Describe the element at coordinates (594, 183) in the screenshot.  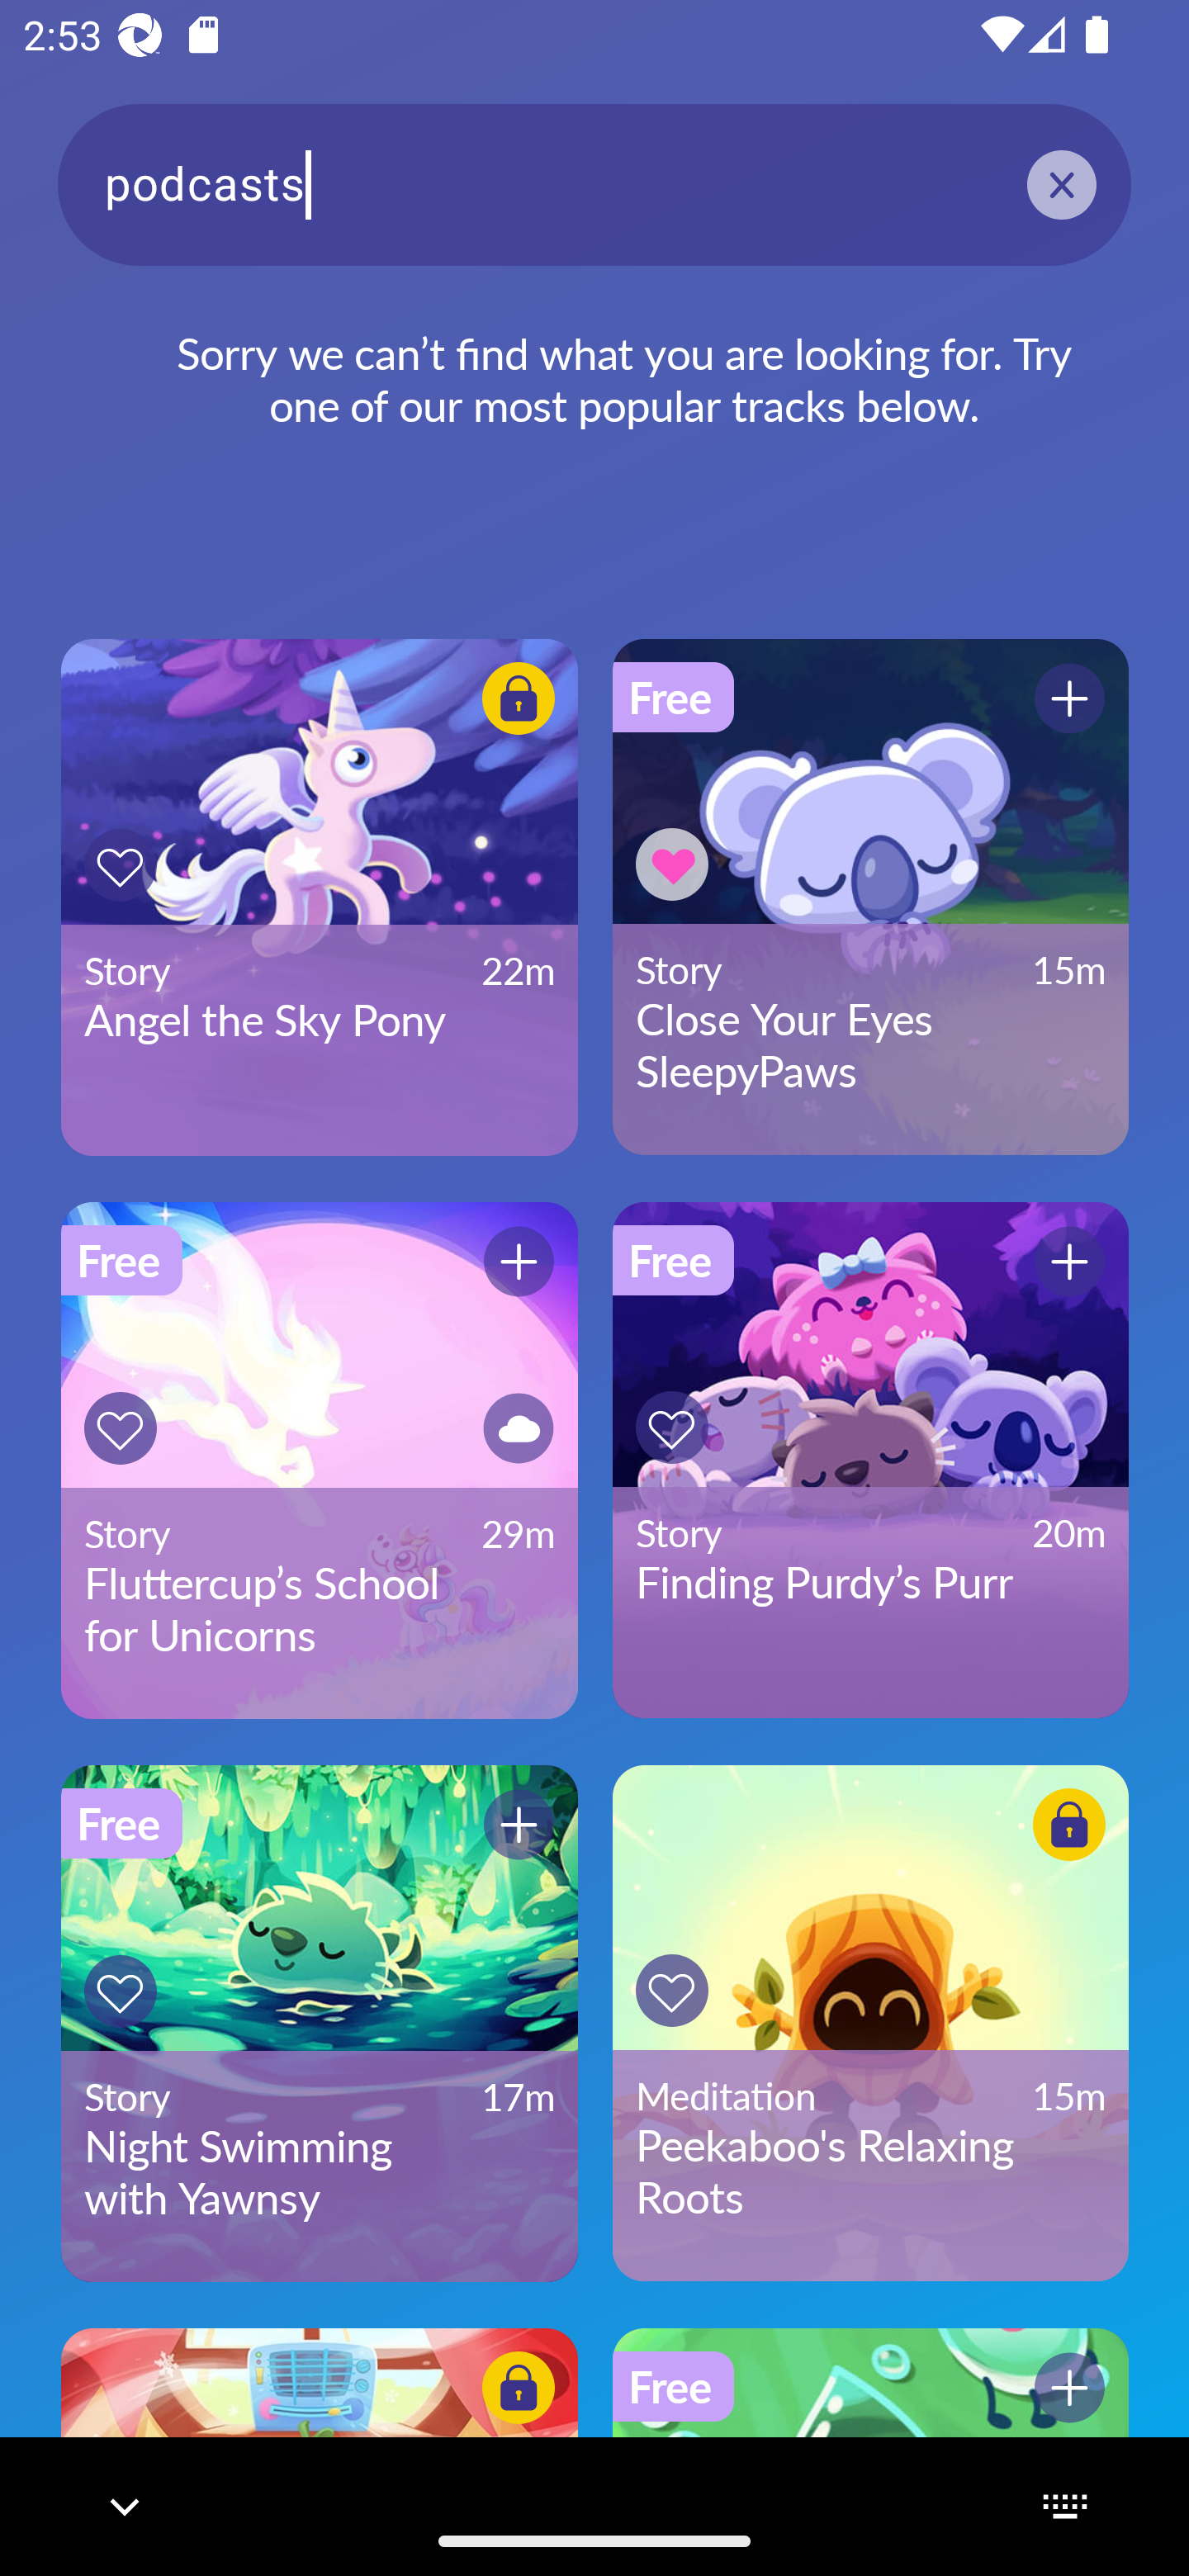
I see `podcasts` at that location.